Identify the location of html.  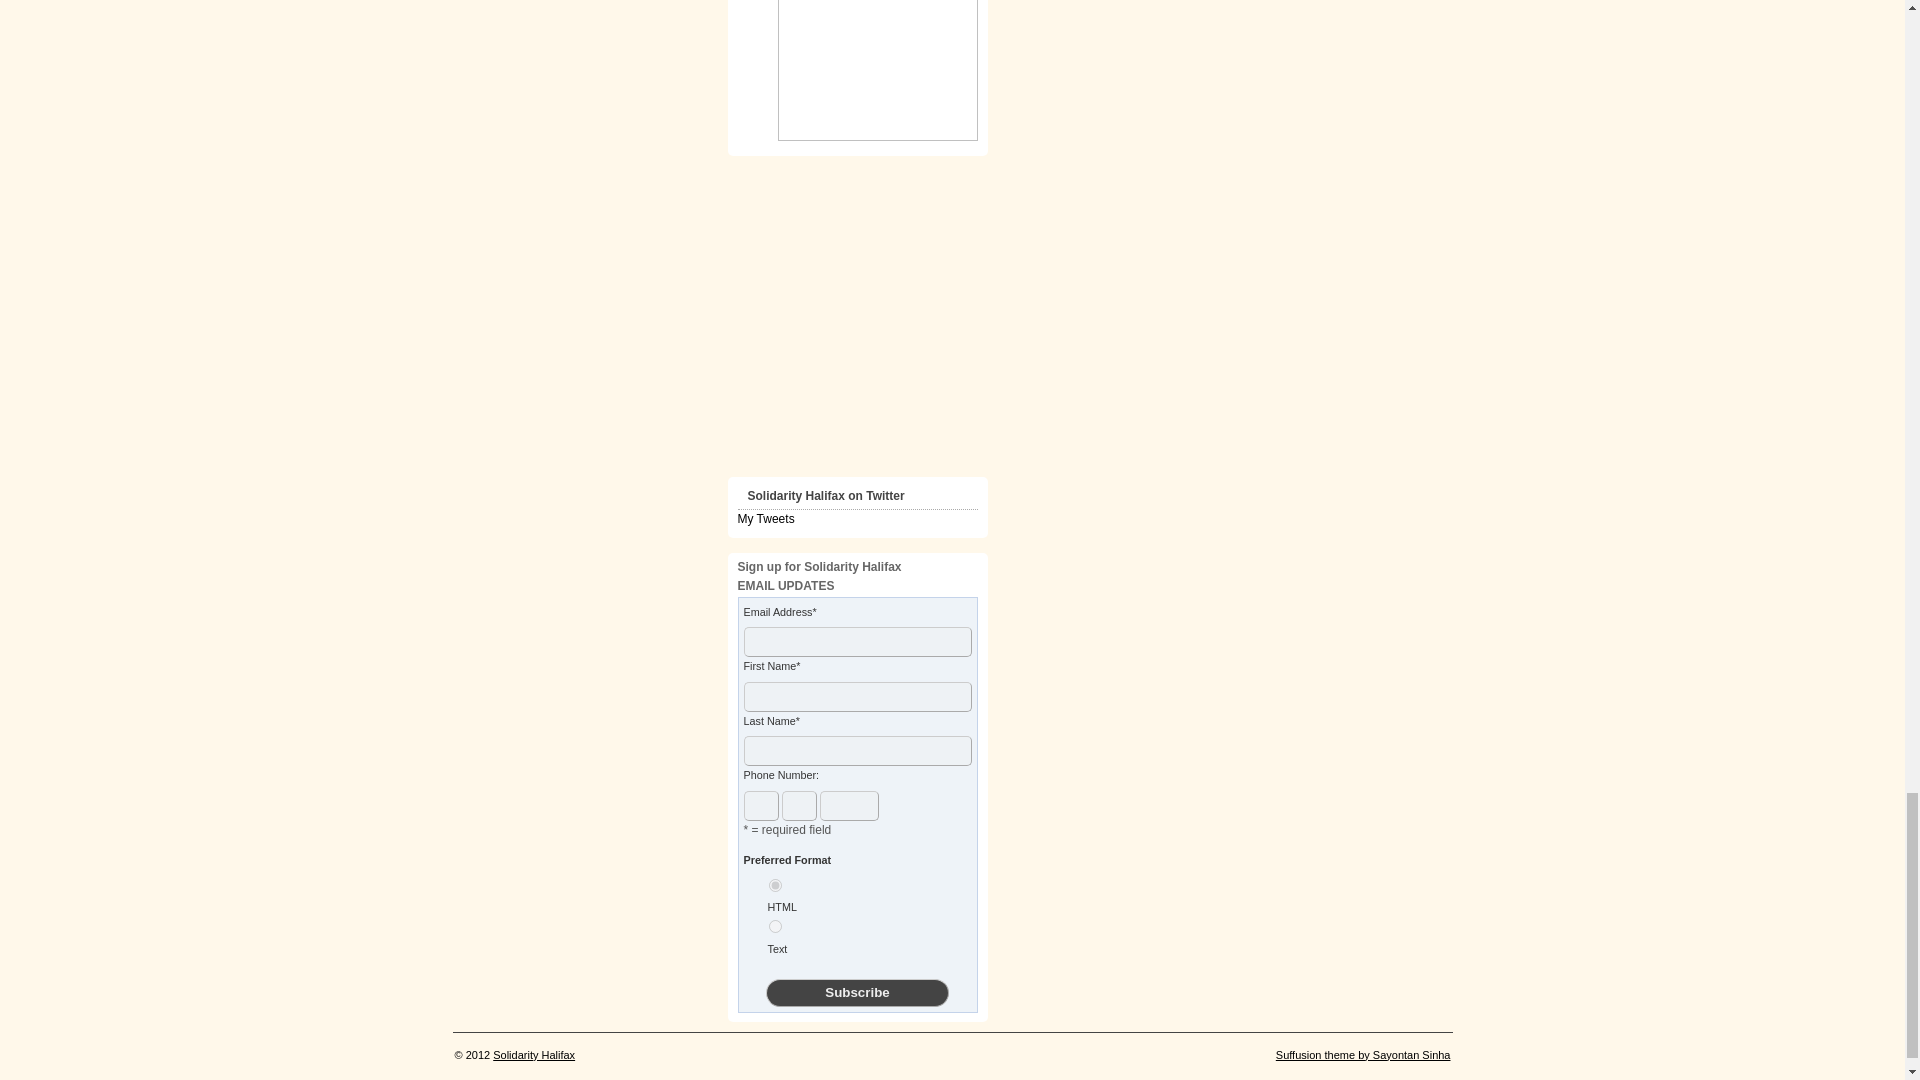
(774, 886).